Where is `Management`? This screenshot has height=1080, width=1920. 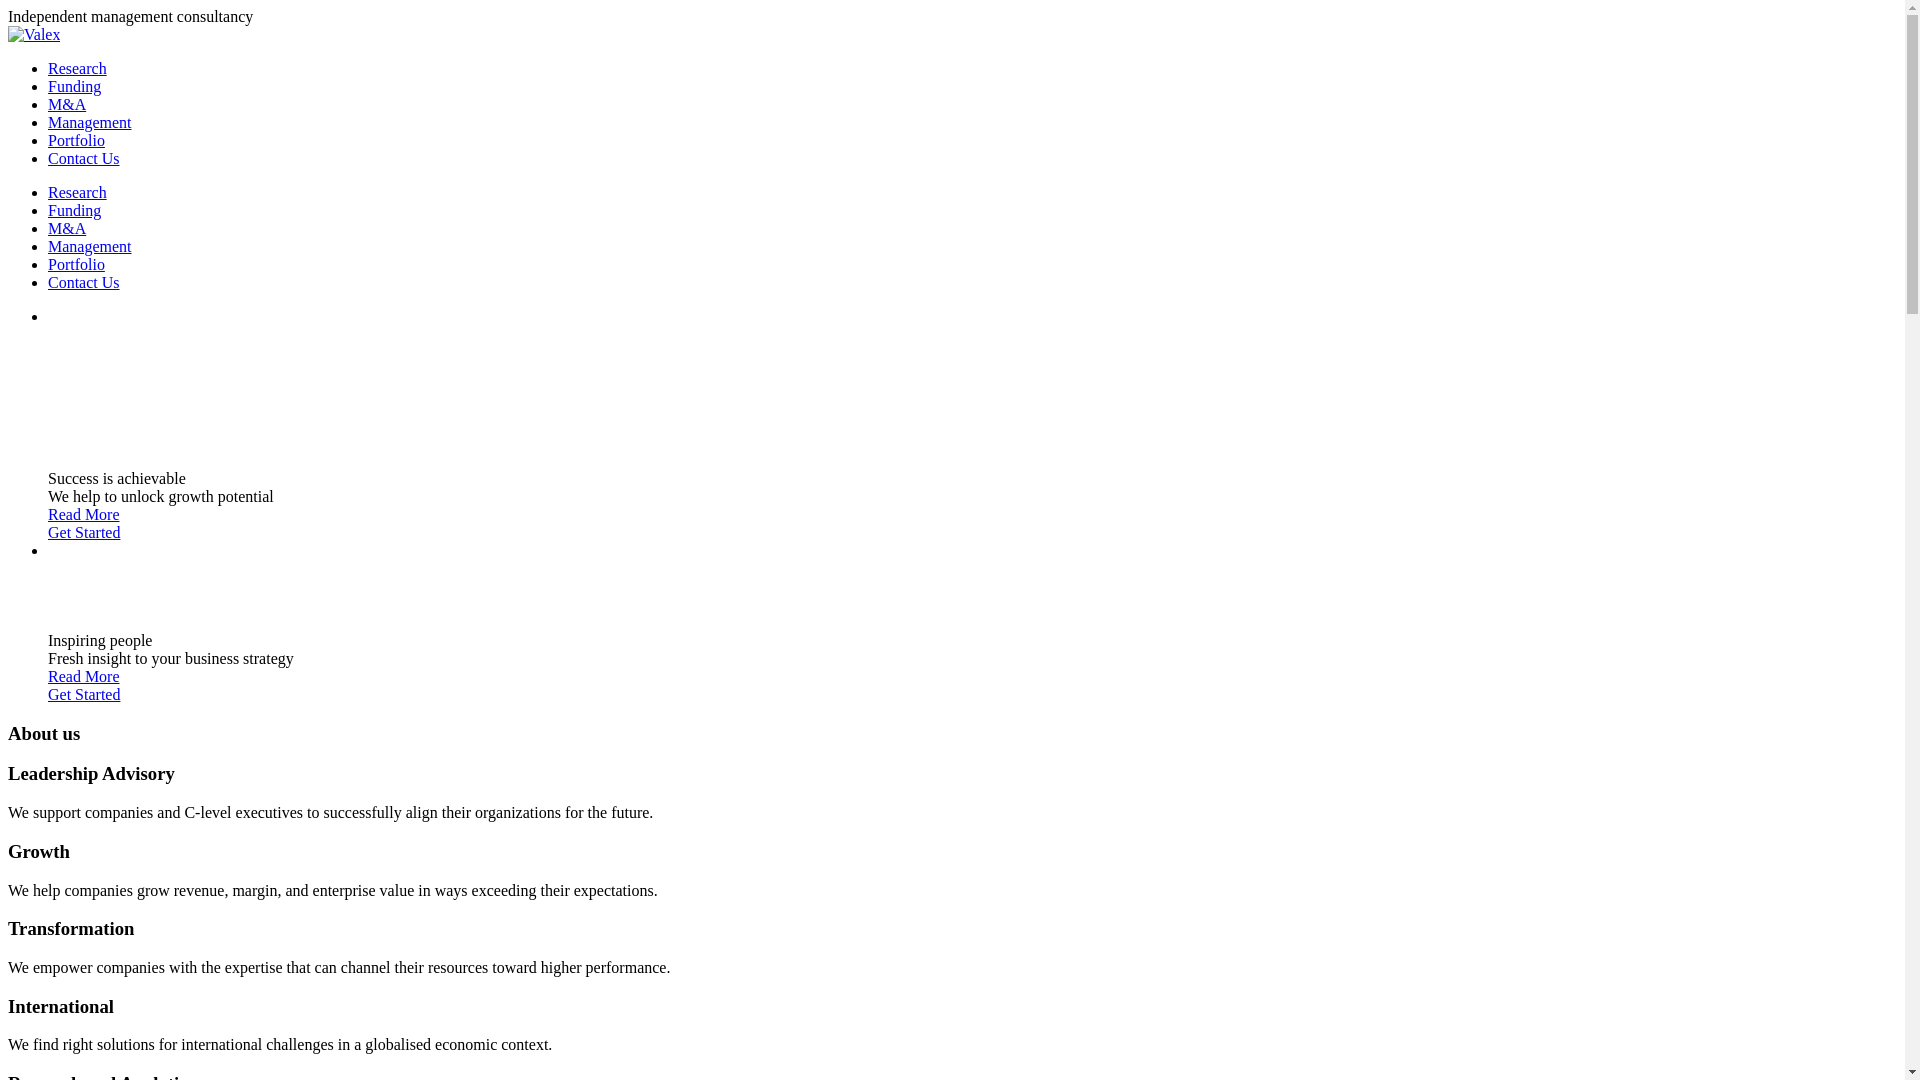 Management is located at coordinates (90, 246).